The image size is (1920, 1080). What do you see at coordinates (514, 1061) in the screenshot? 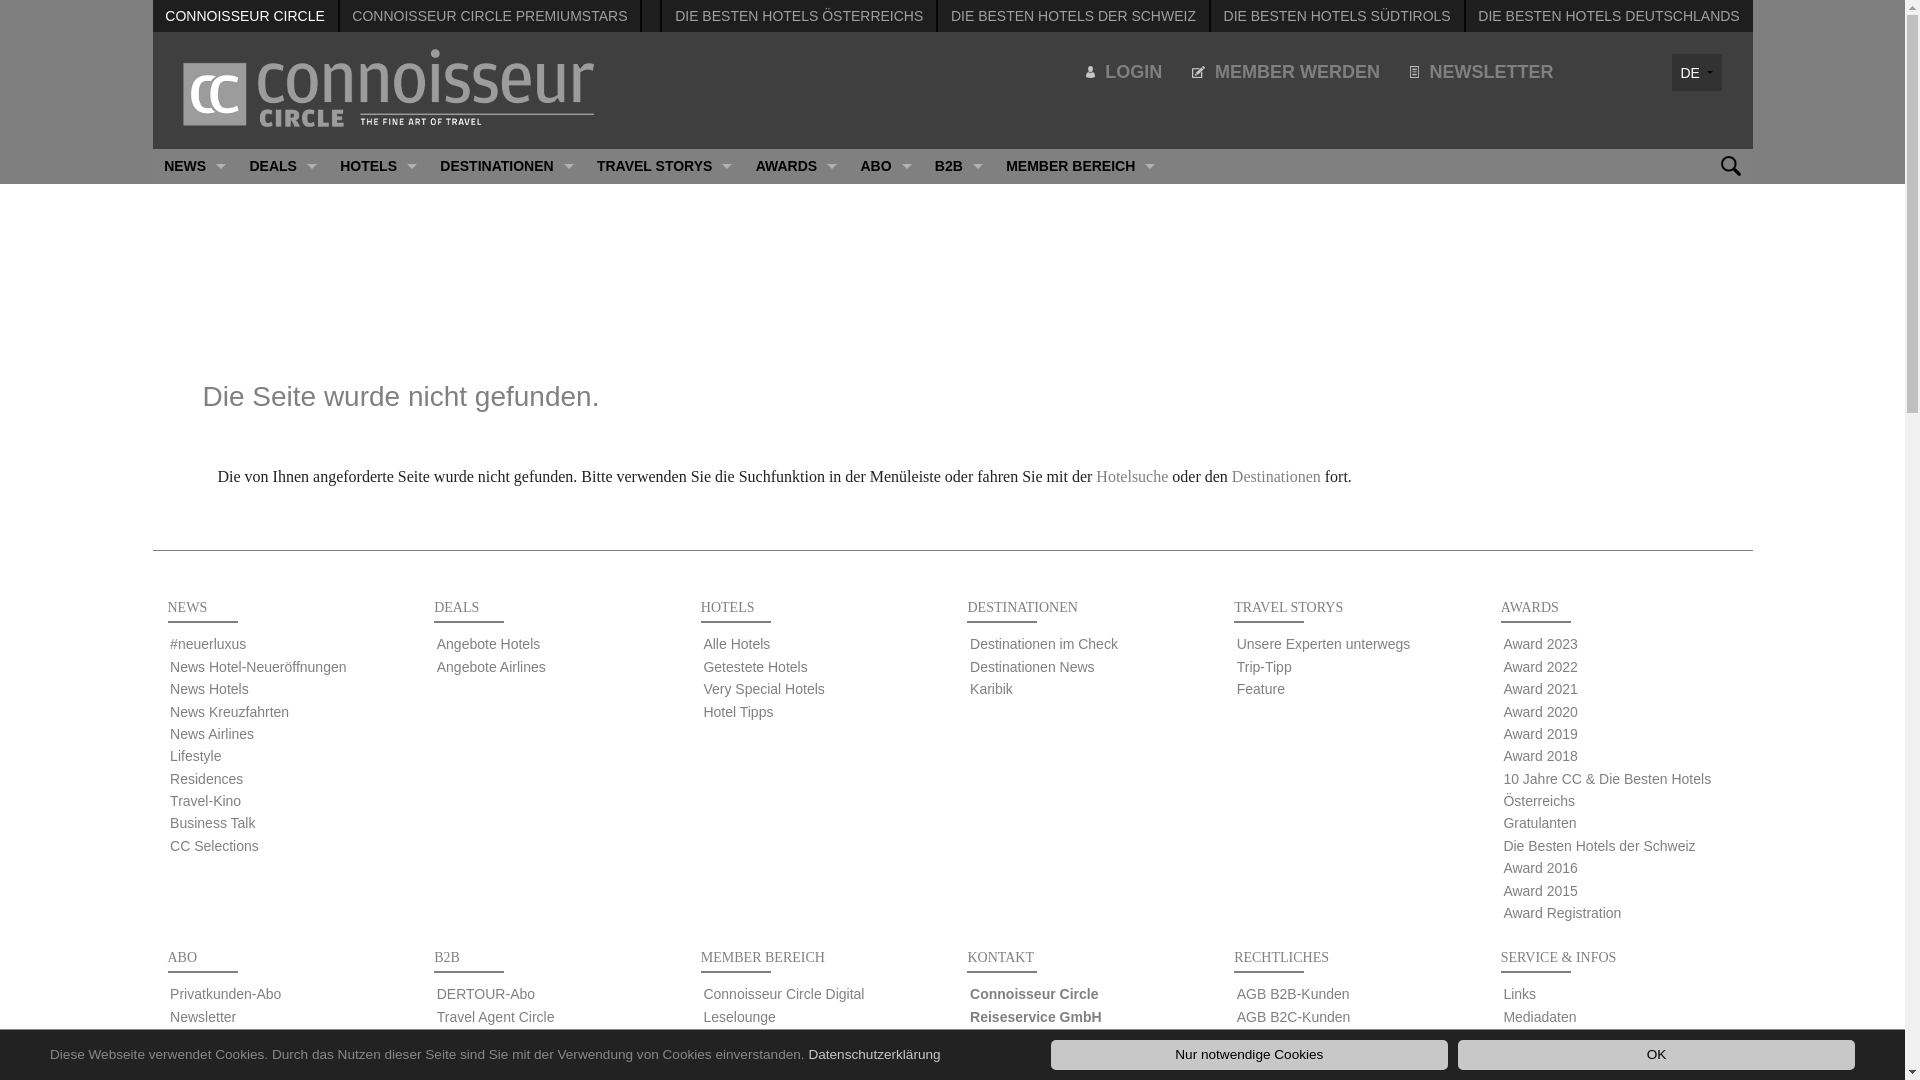
I see `Magazin-Nachbestellung` at bounding box center [514, 1061].